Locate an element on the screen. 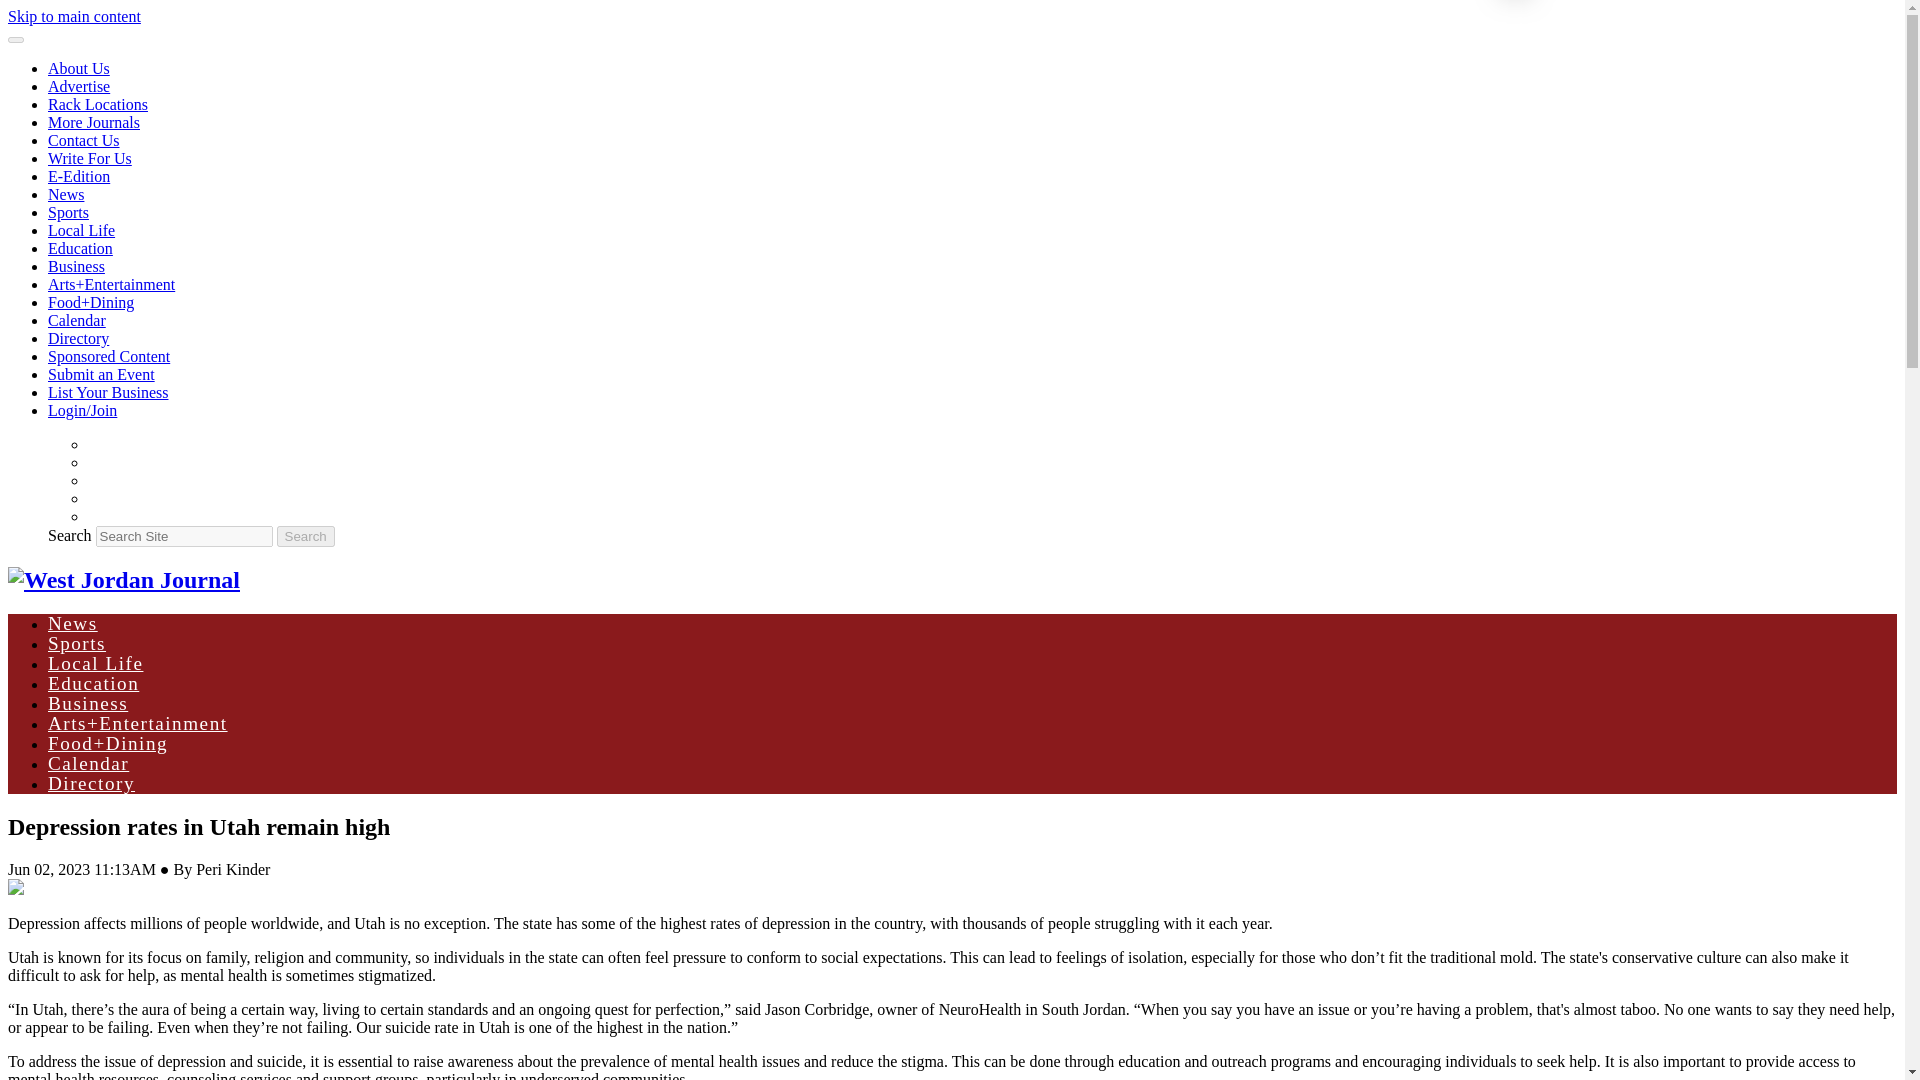 This screenshot has height=1080, width=1920. Calendar is located at coordinates (88, 763).